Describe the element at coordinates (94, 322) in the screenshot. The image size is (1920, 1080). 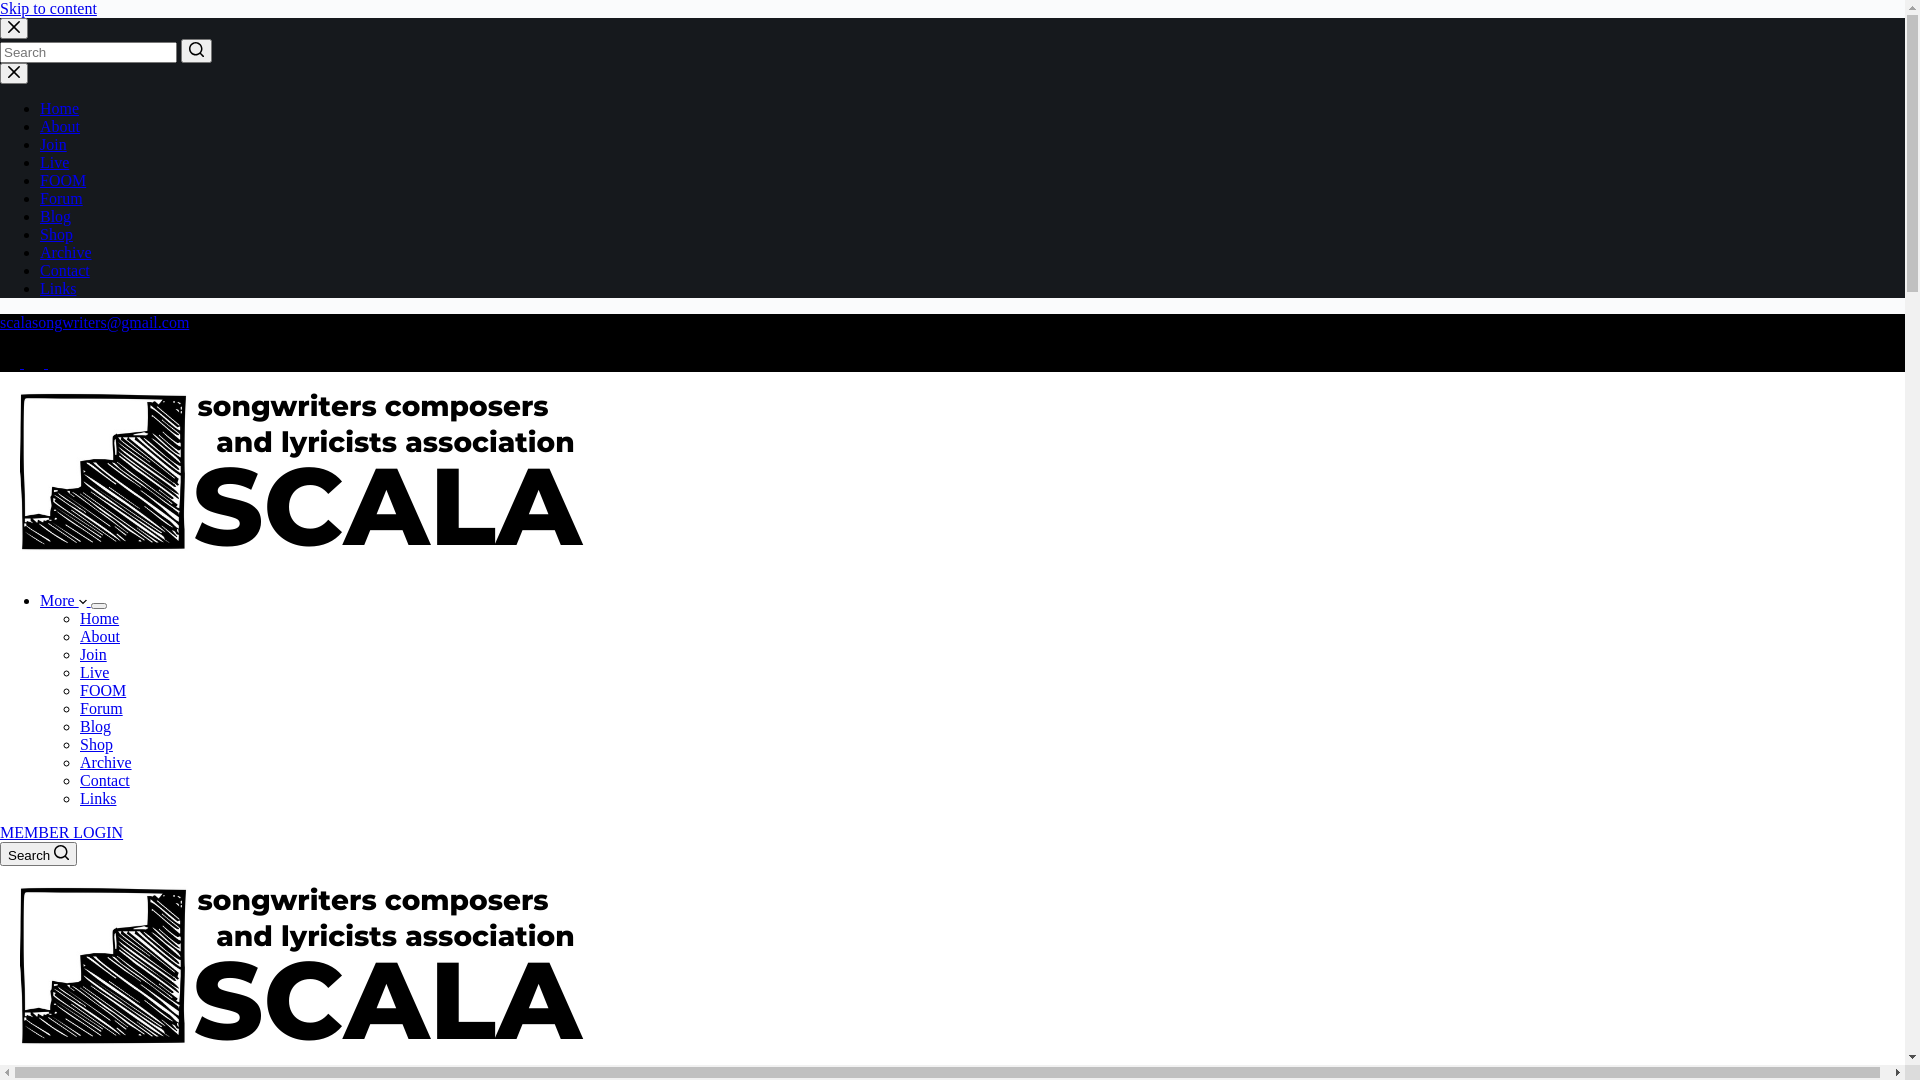
I see `scalasongwriters@gmail.com` at that location.